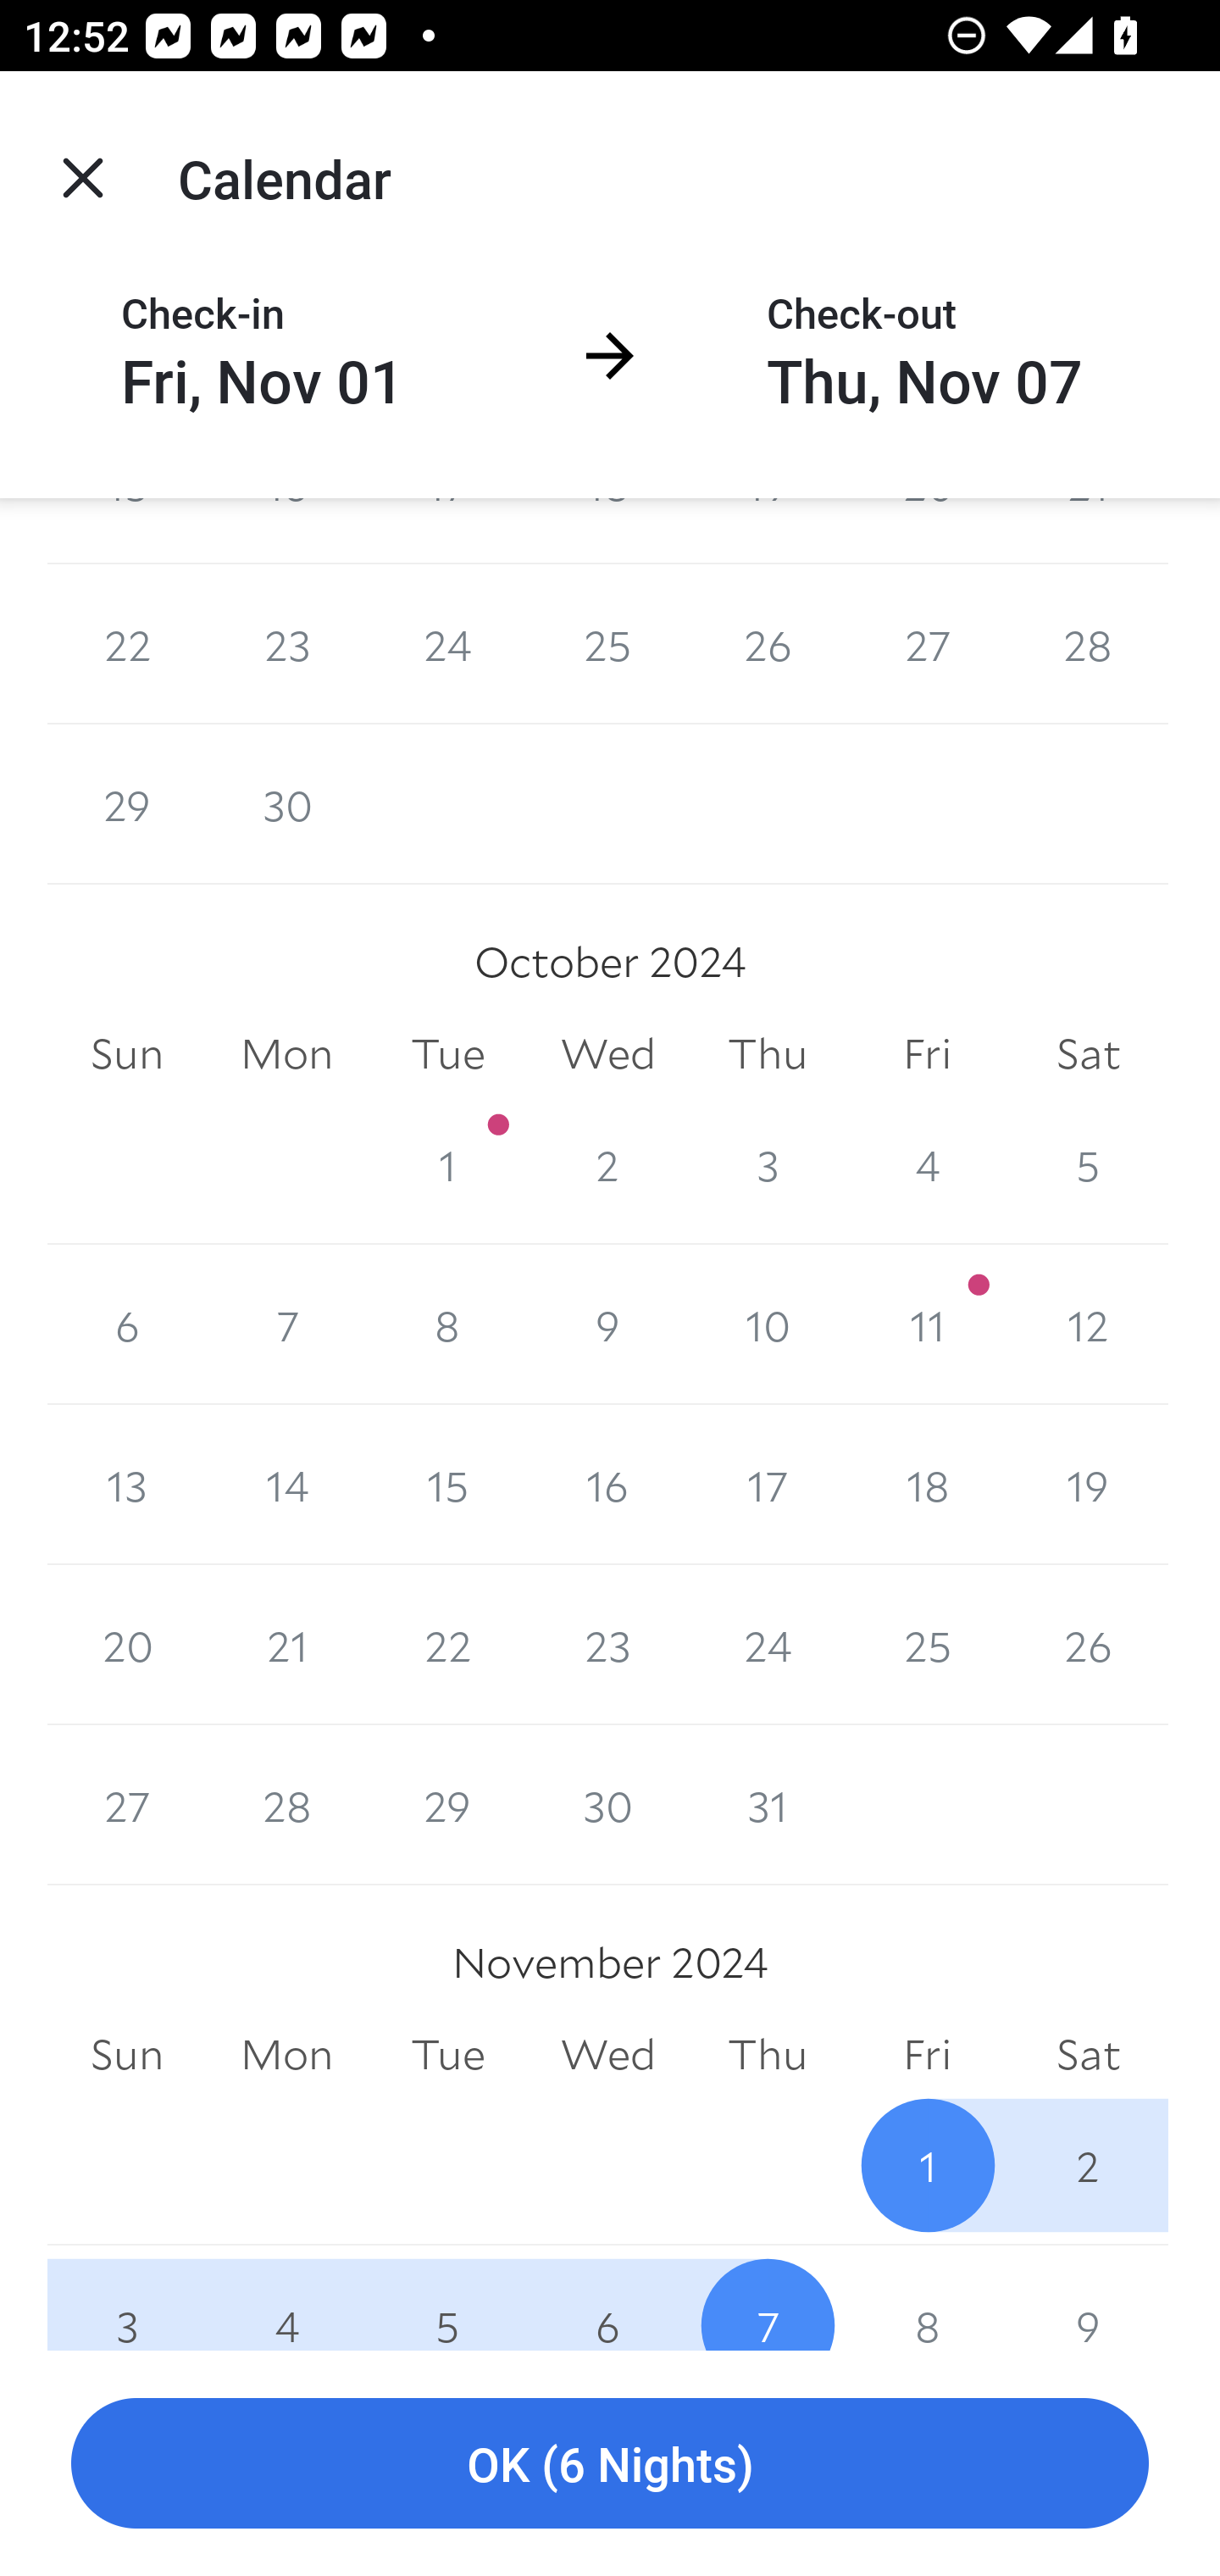 This screenshot has width=1220, height=2576. I want to click on Mon, so click(286, 2056).